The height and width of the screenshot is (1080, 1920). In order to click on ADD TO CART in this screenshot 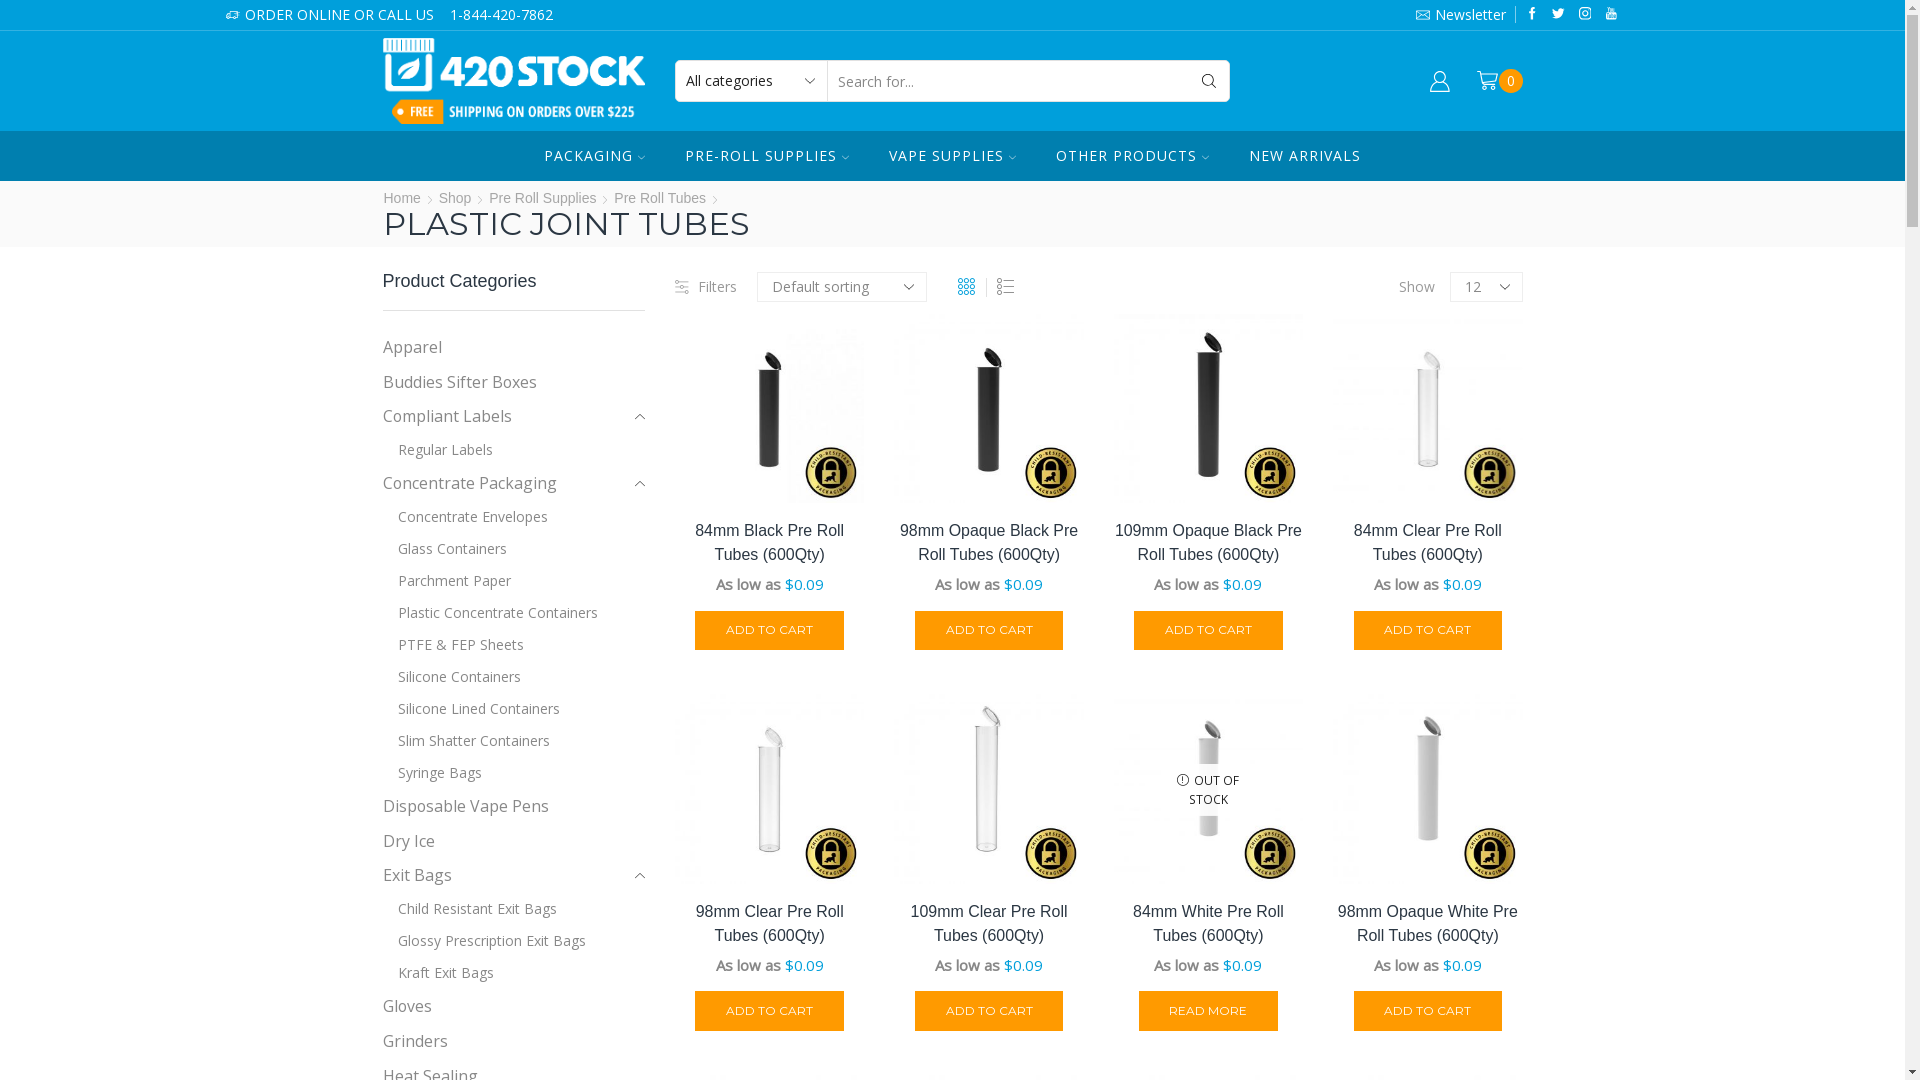, I will do `click(990, 1012)`.